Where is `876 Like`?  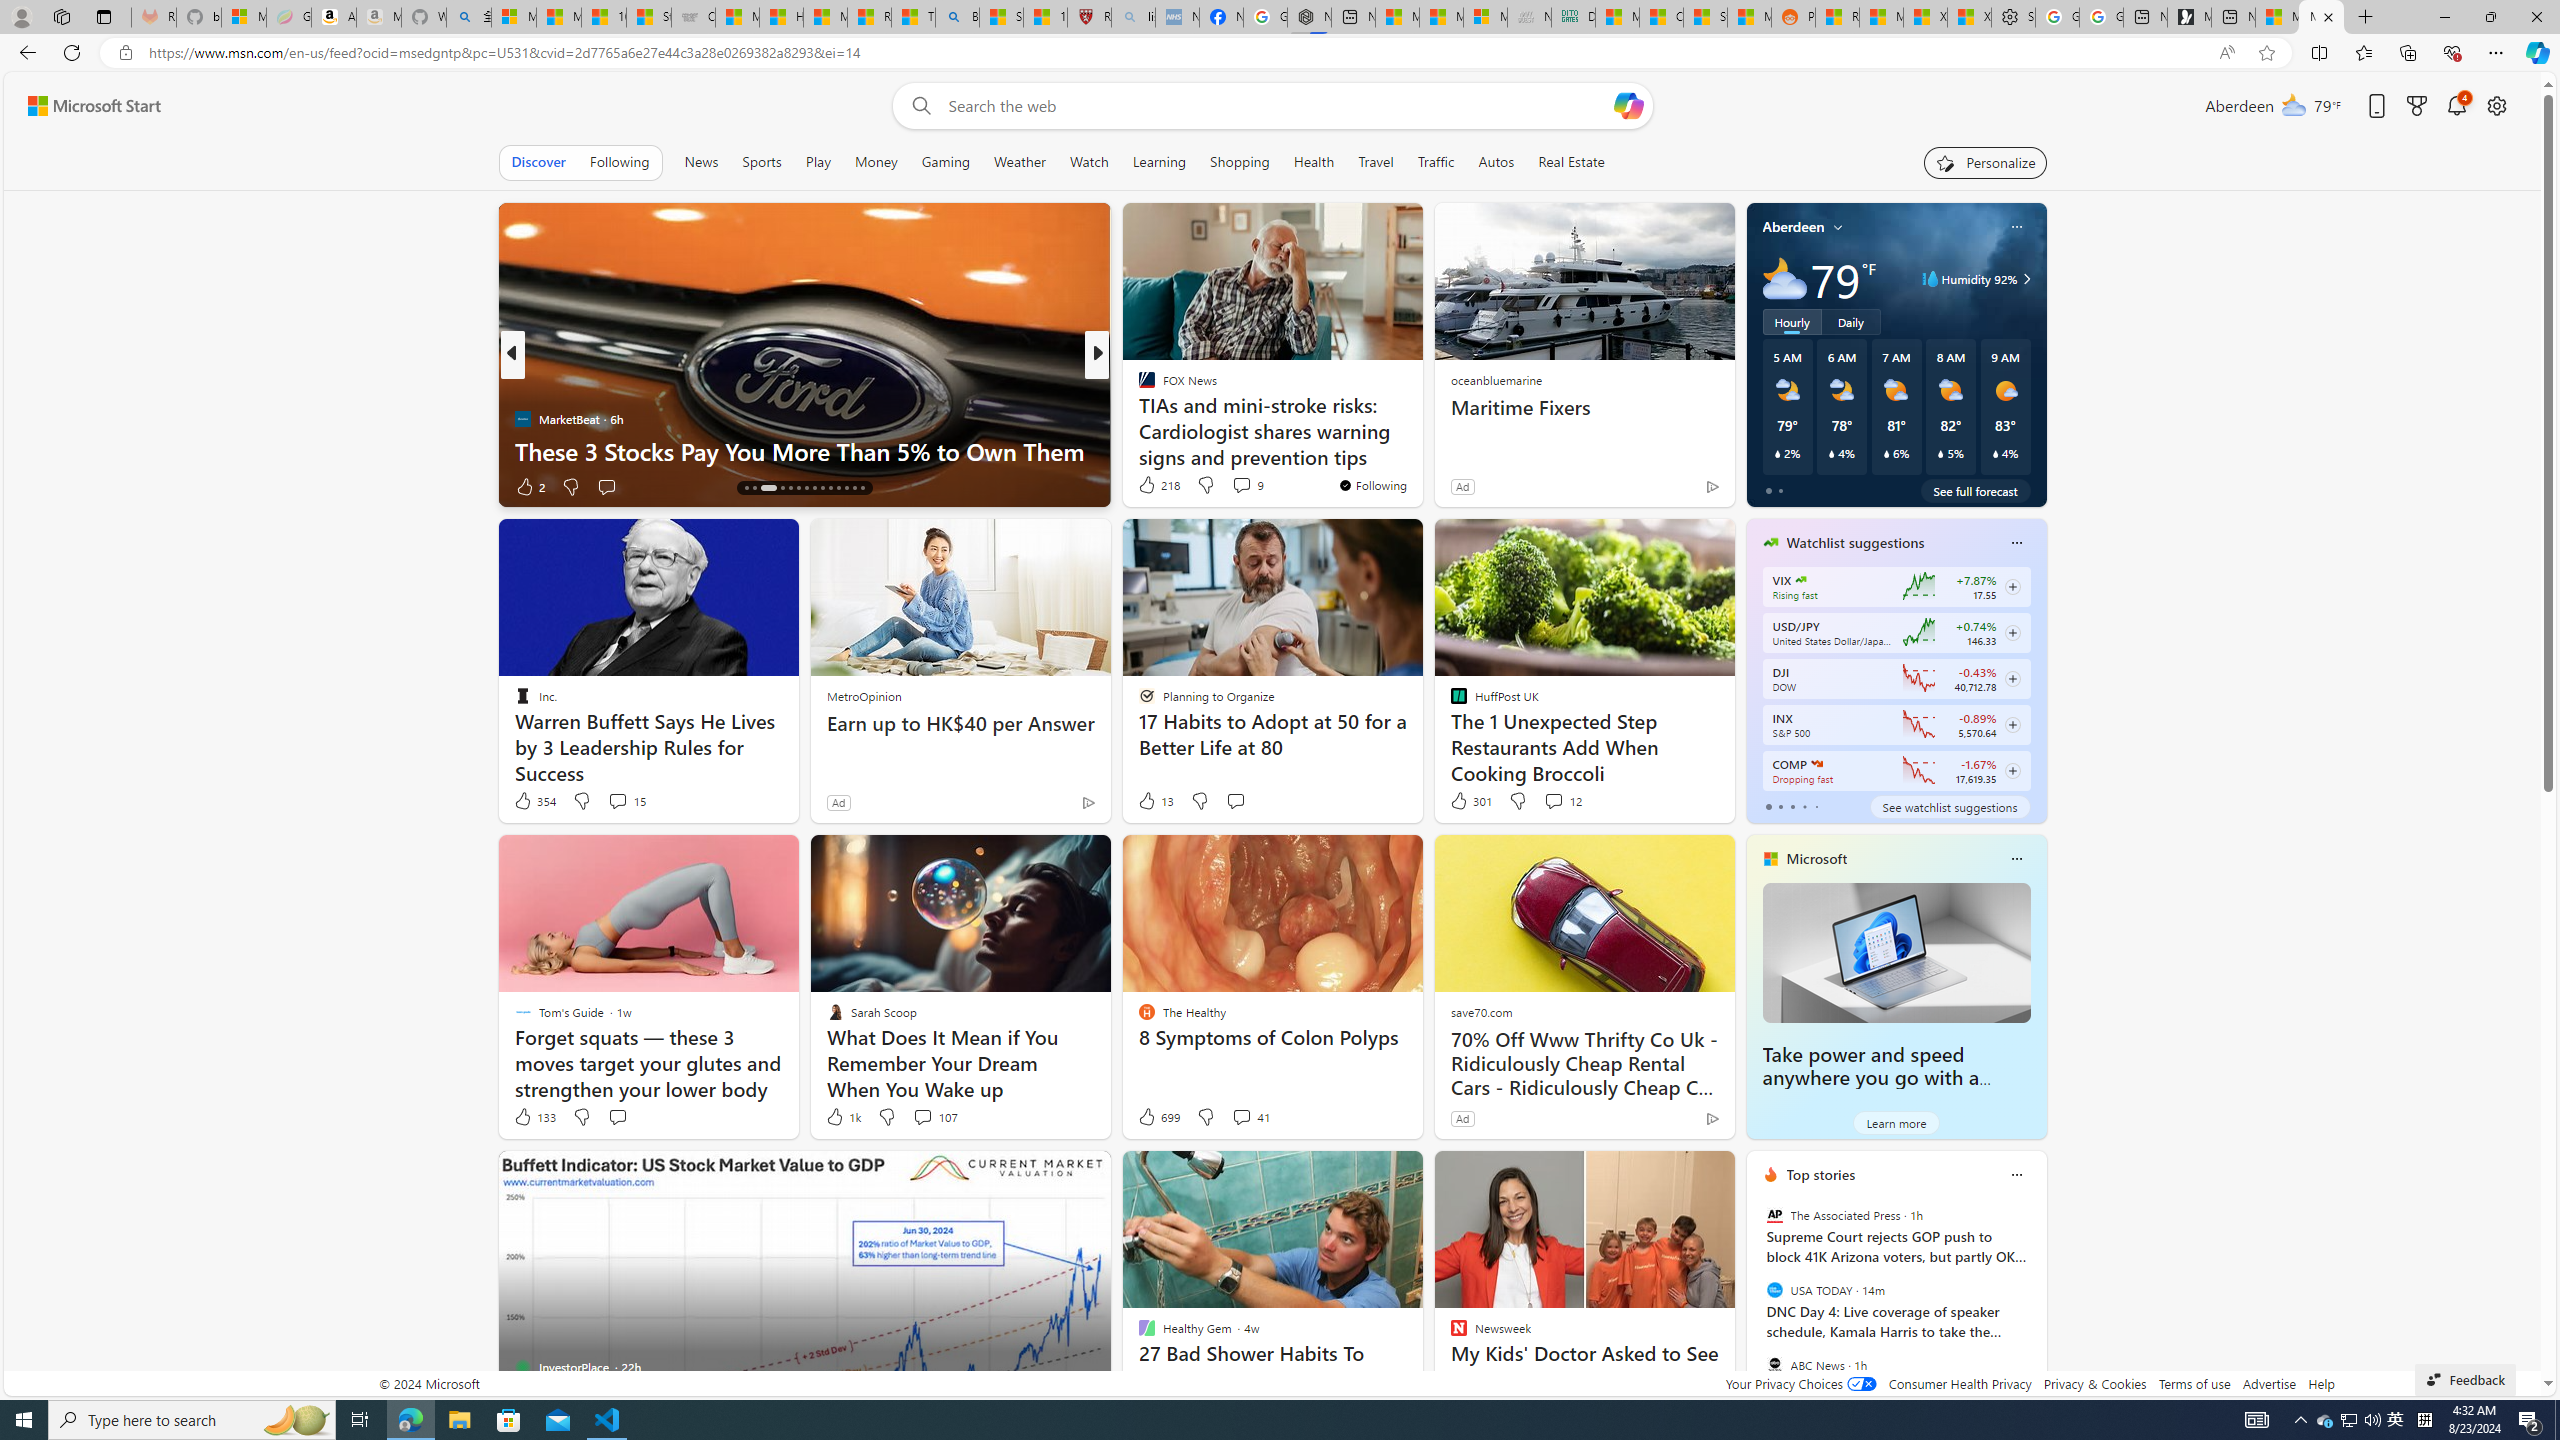 876 Like is located at coordinates (1152, 486).